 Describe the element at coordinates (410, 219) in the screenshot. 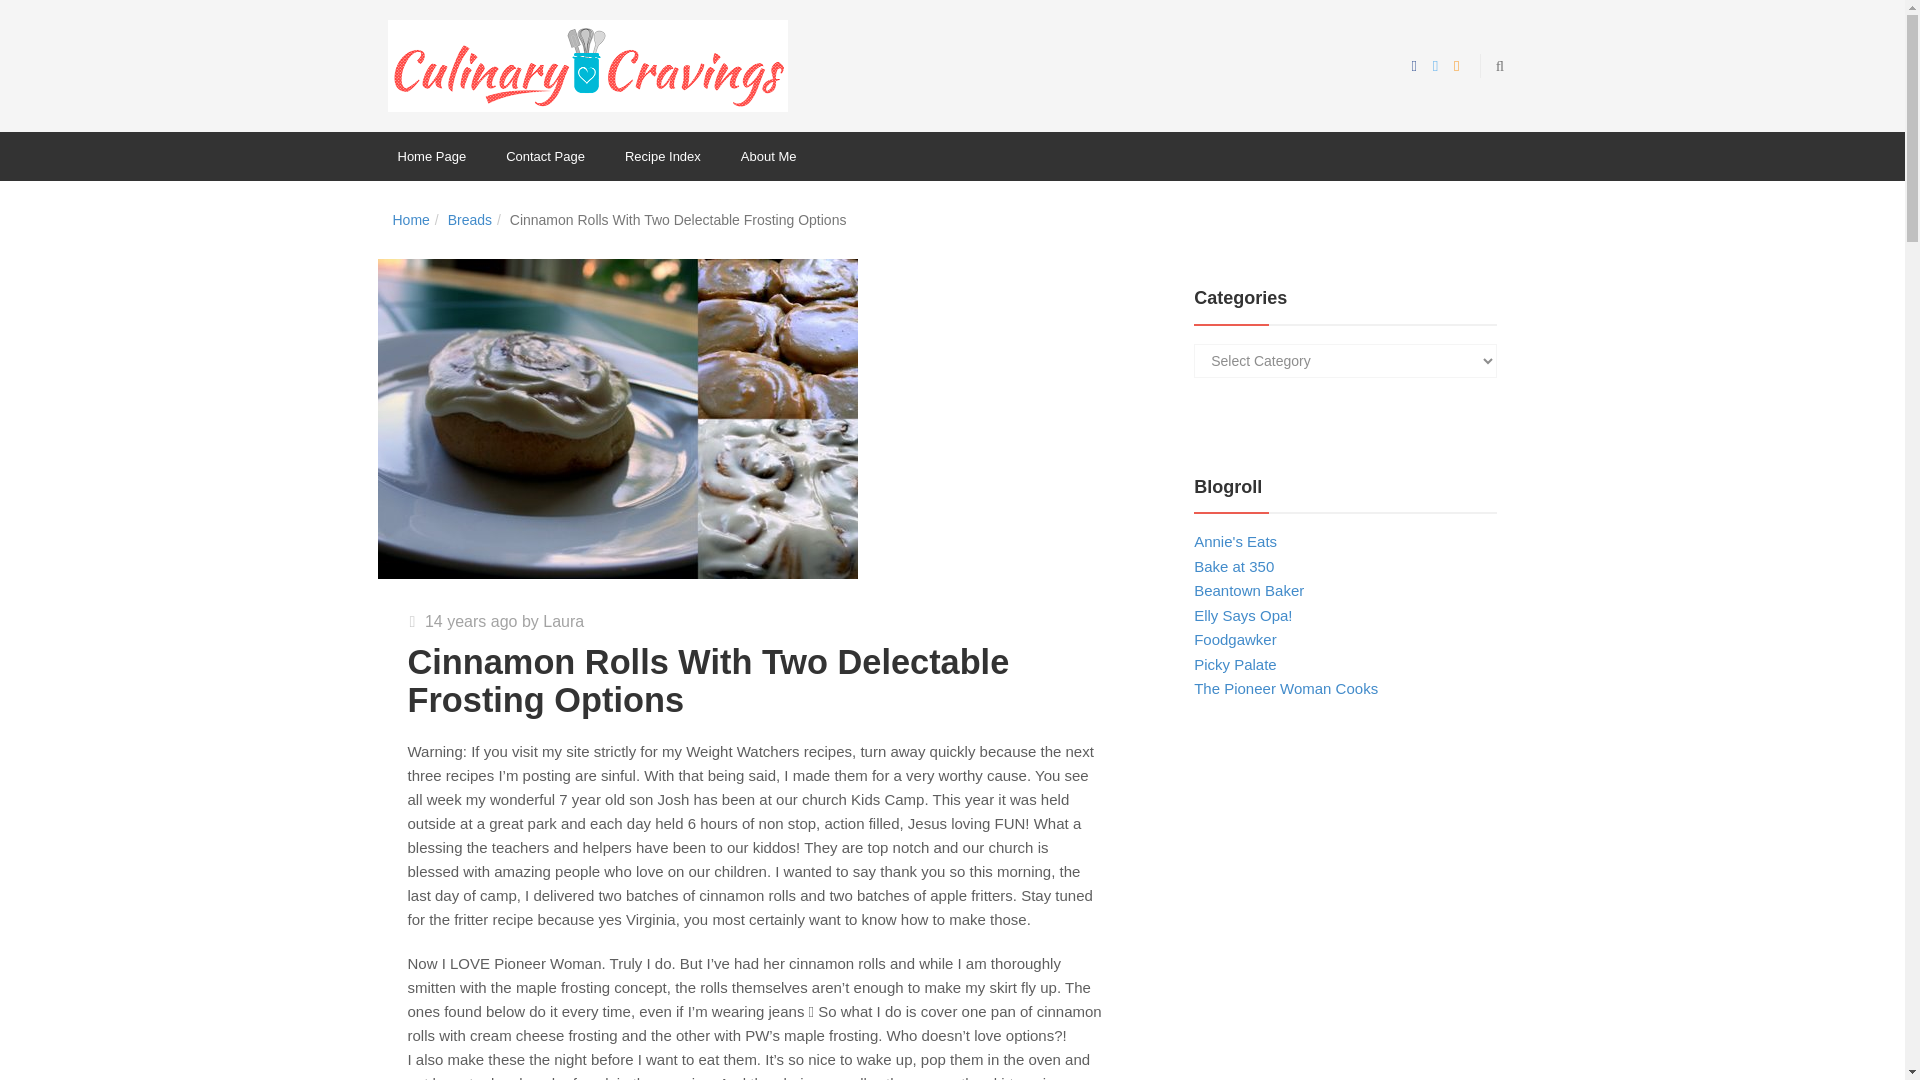

I see `Home` at that location.